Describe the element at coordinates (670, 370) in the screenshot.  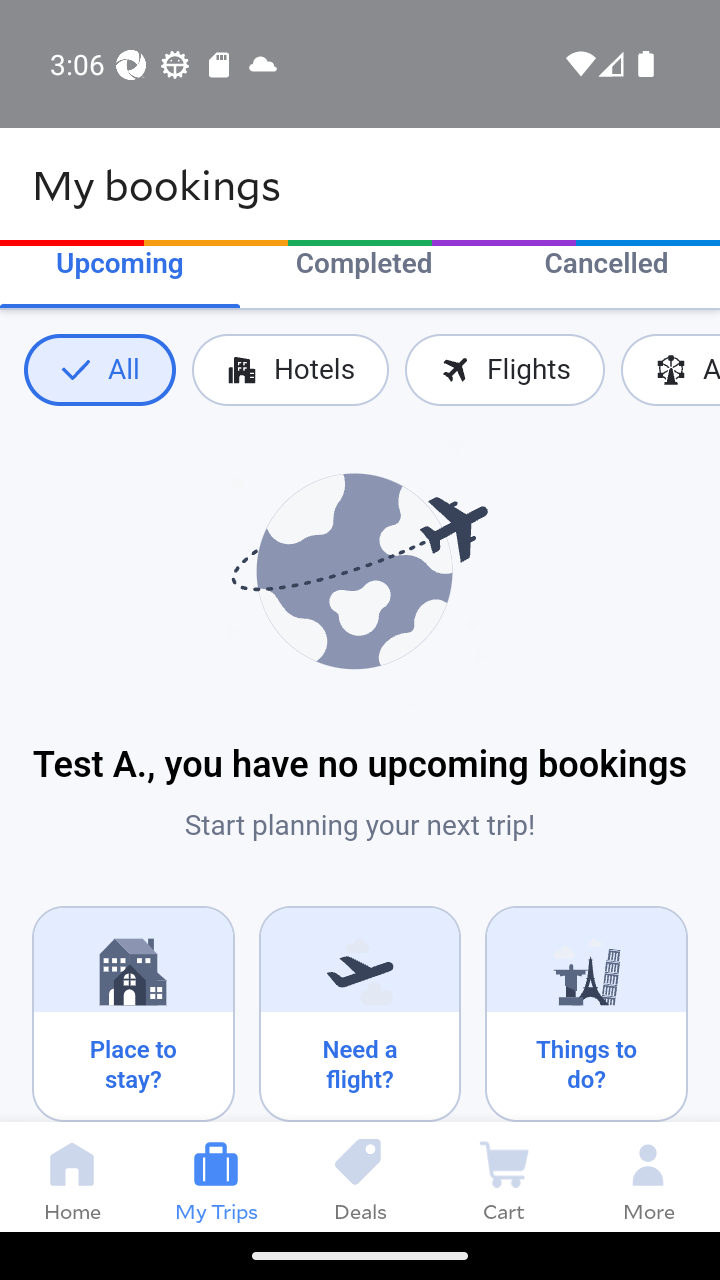
I see `Activities` at that location.